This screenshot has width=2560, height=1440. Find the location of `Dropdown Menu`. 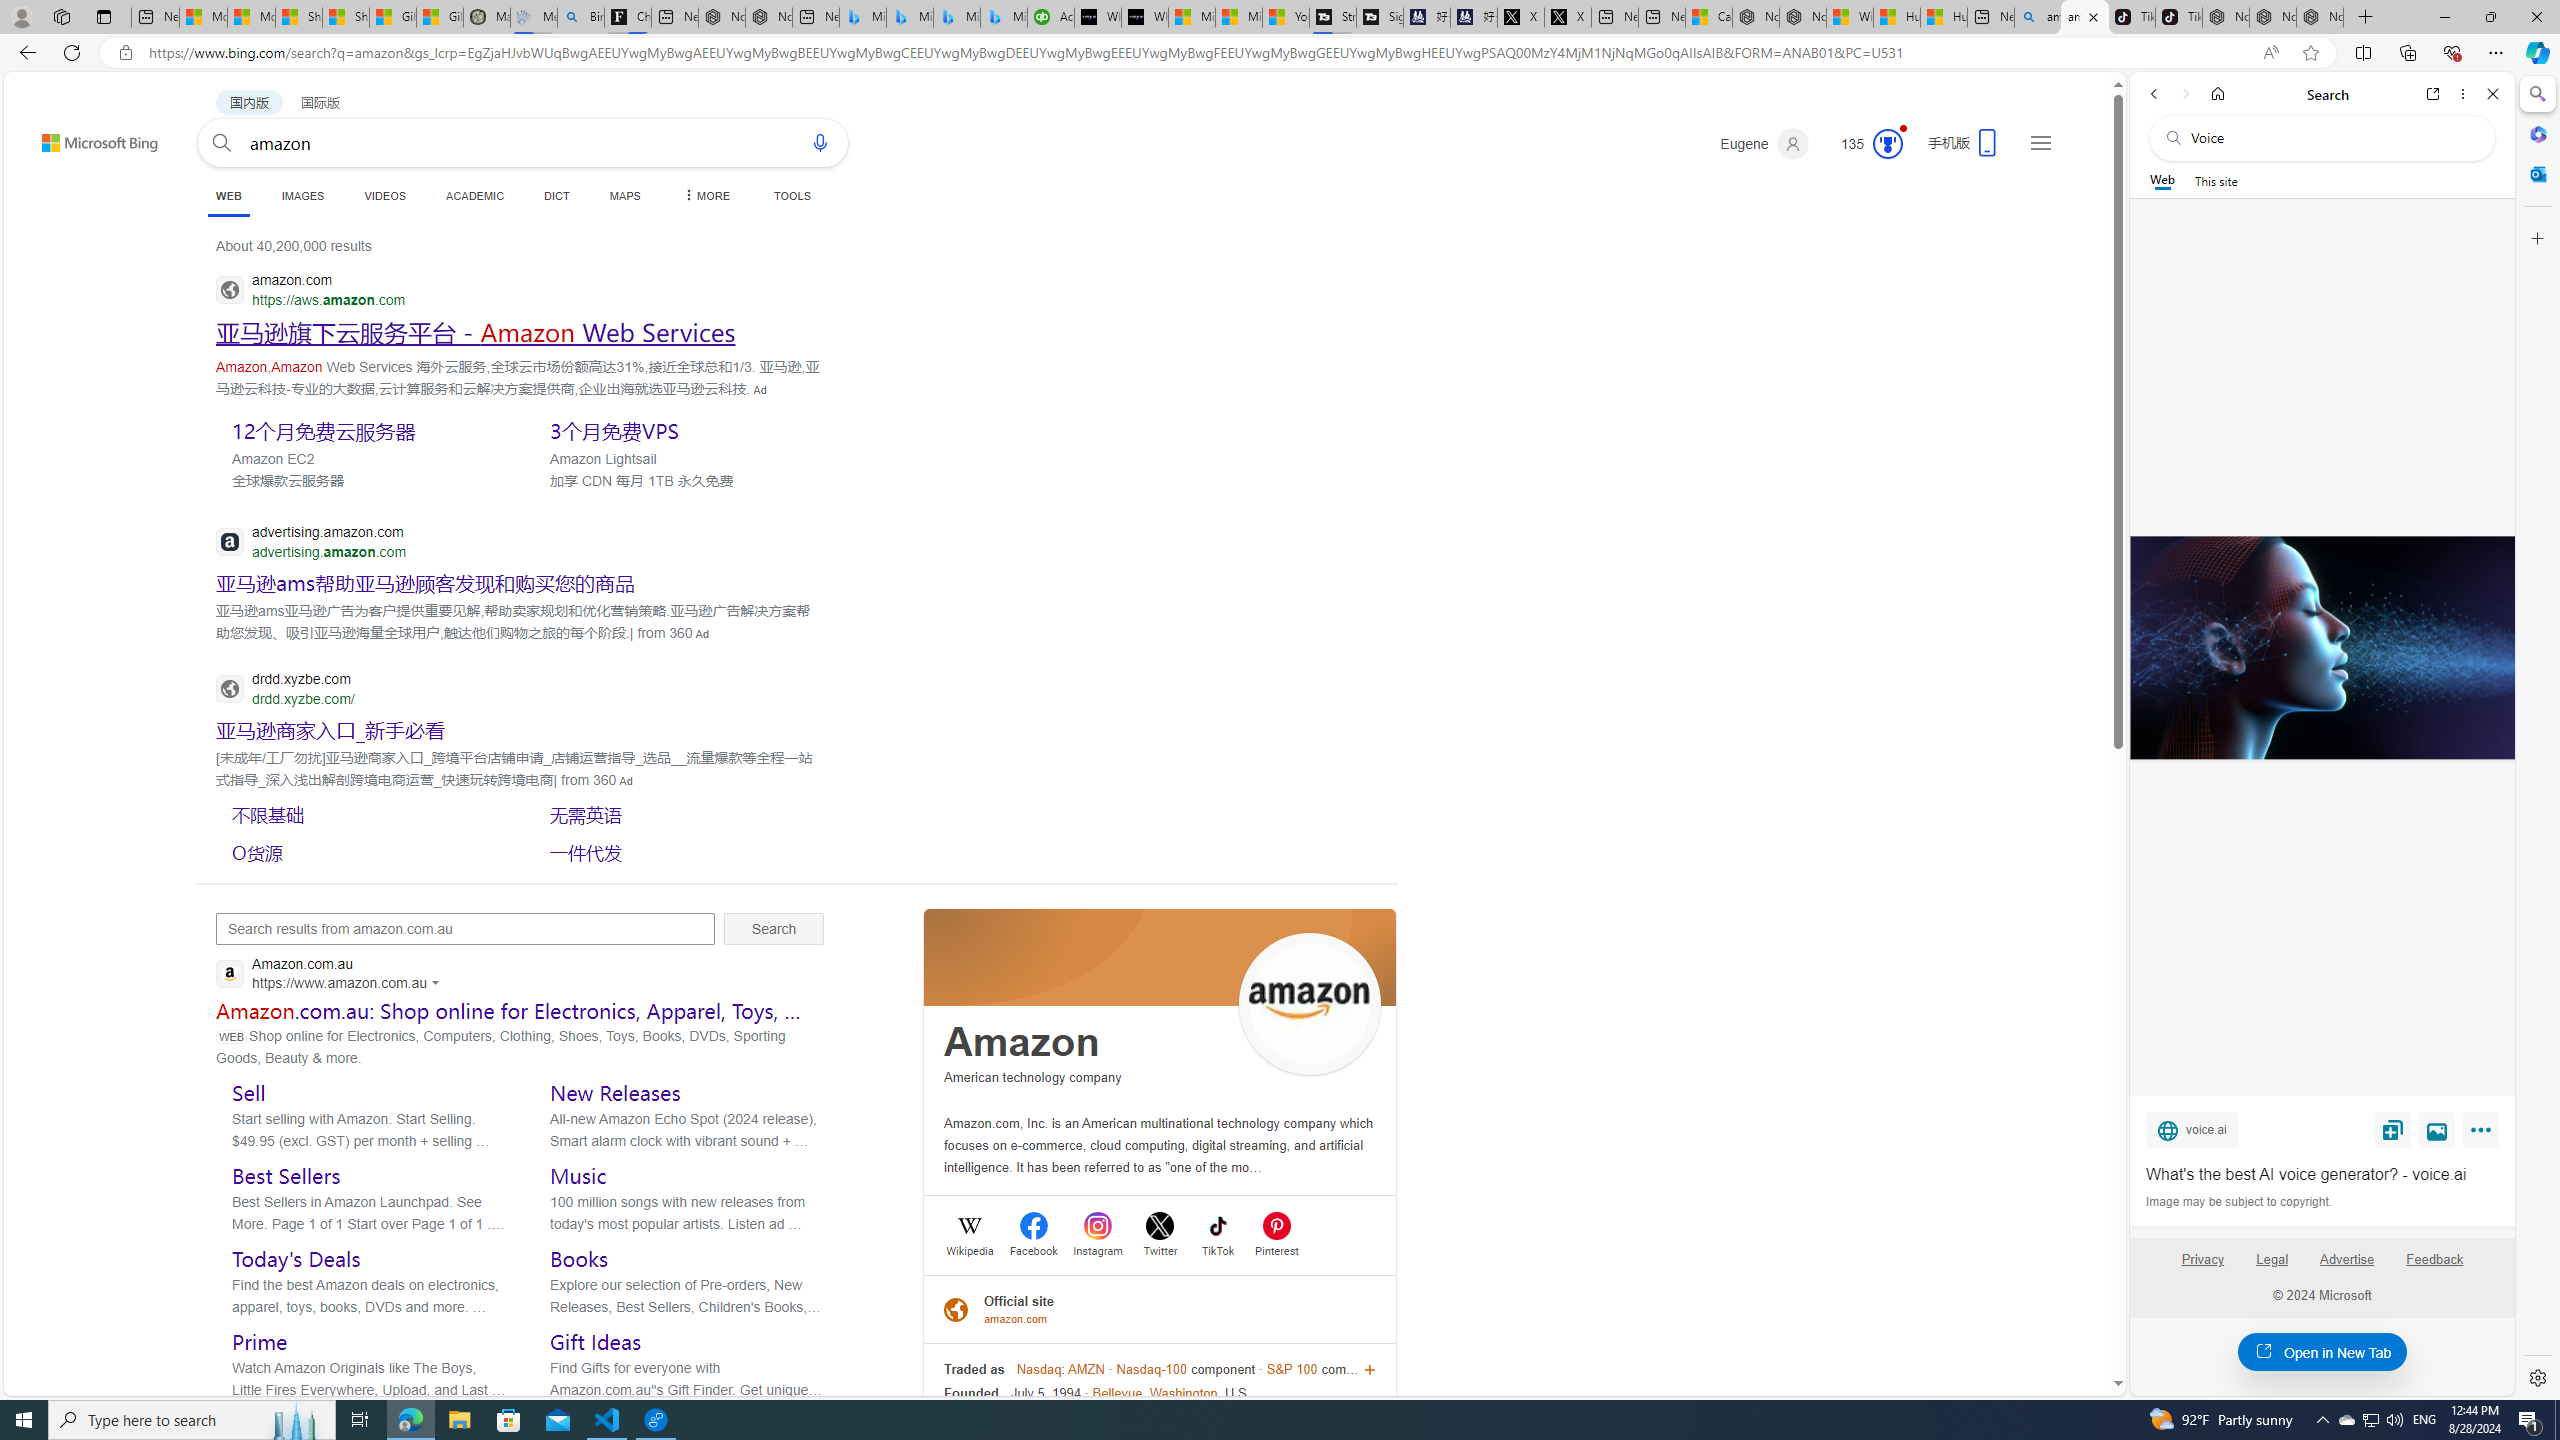

Dropdown Menu is located at coordinates (704, 196).